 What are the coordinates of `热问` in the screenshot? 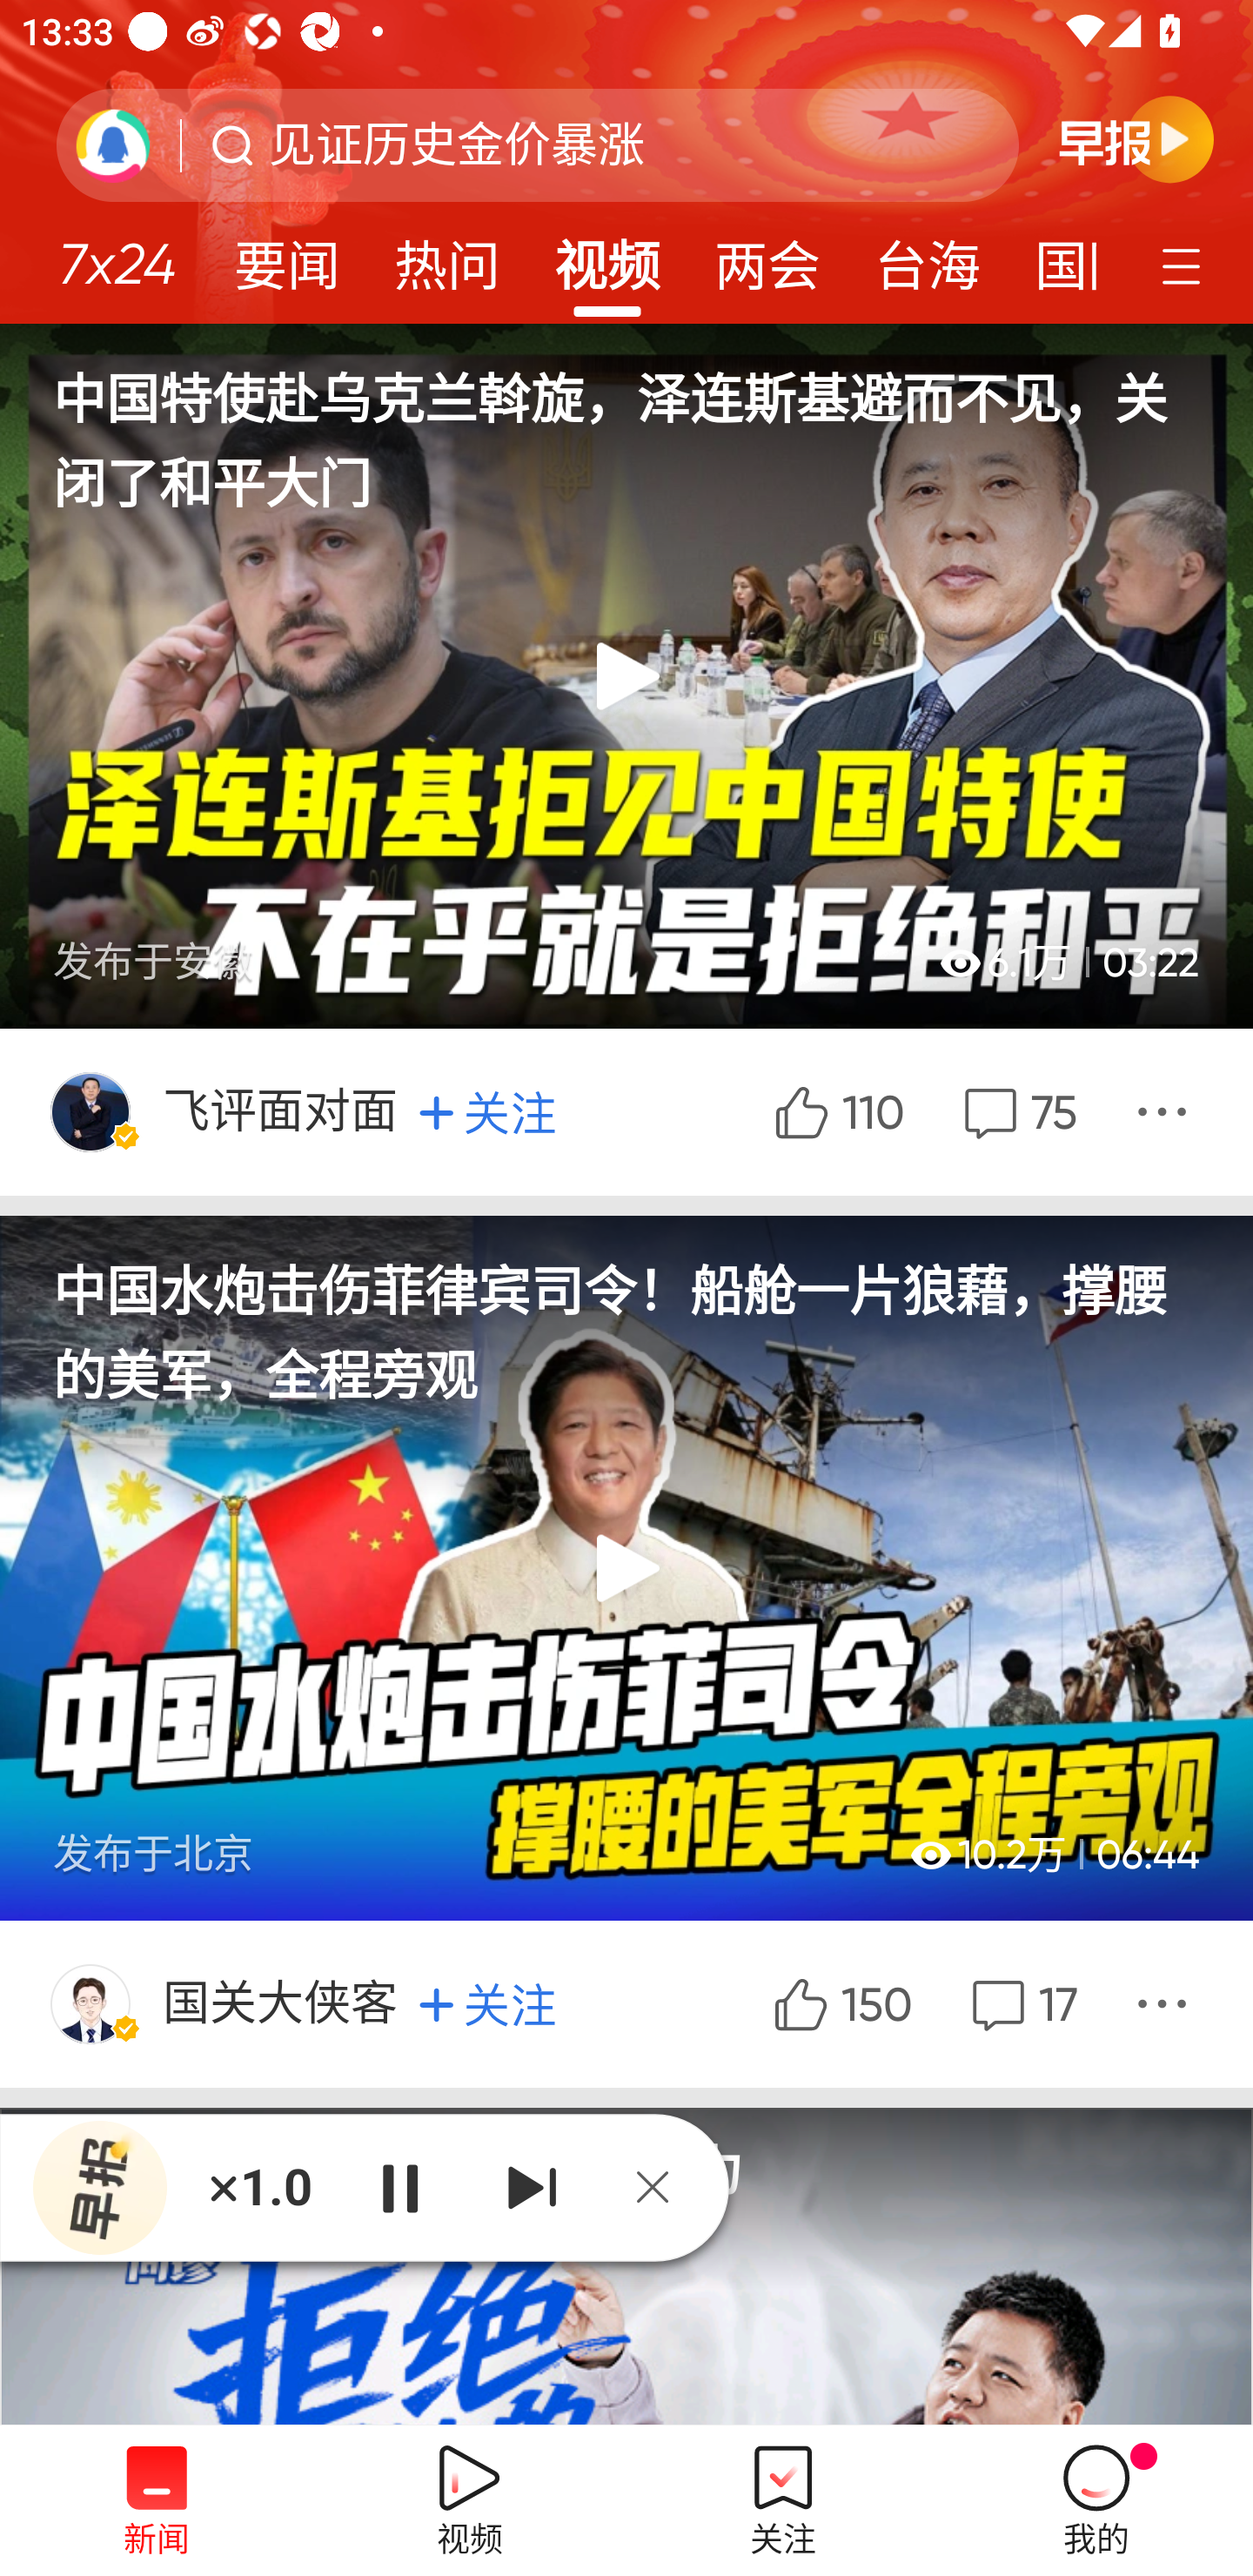 It's located at (447, 256).